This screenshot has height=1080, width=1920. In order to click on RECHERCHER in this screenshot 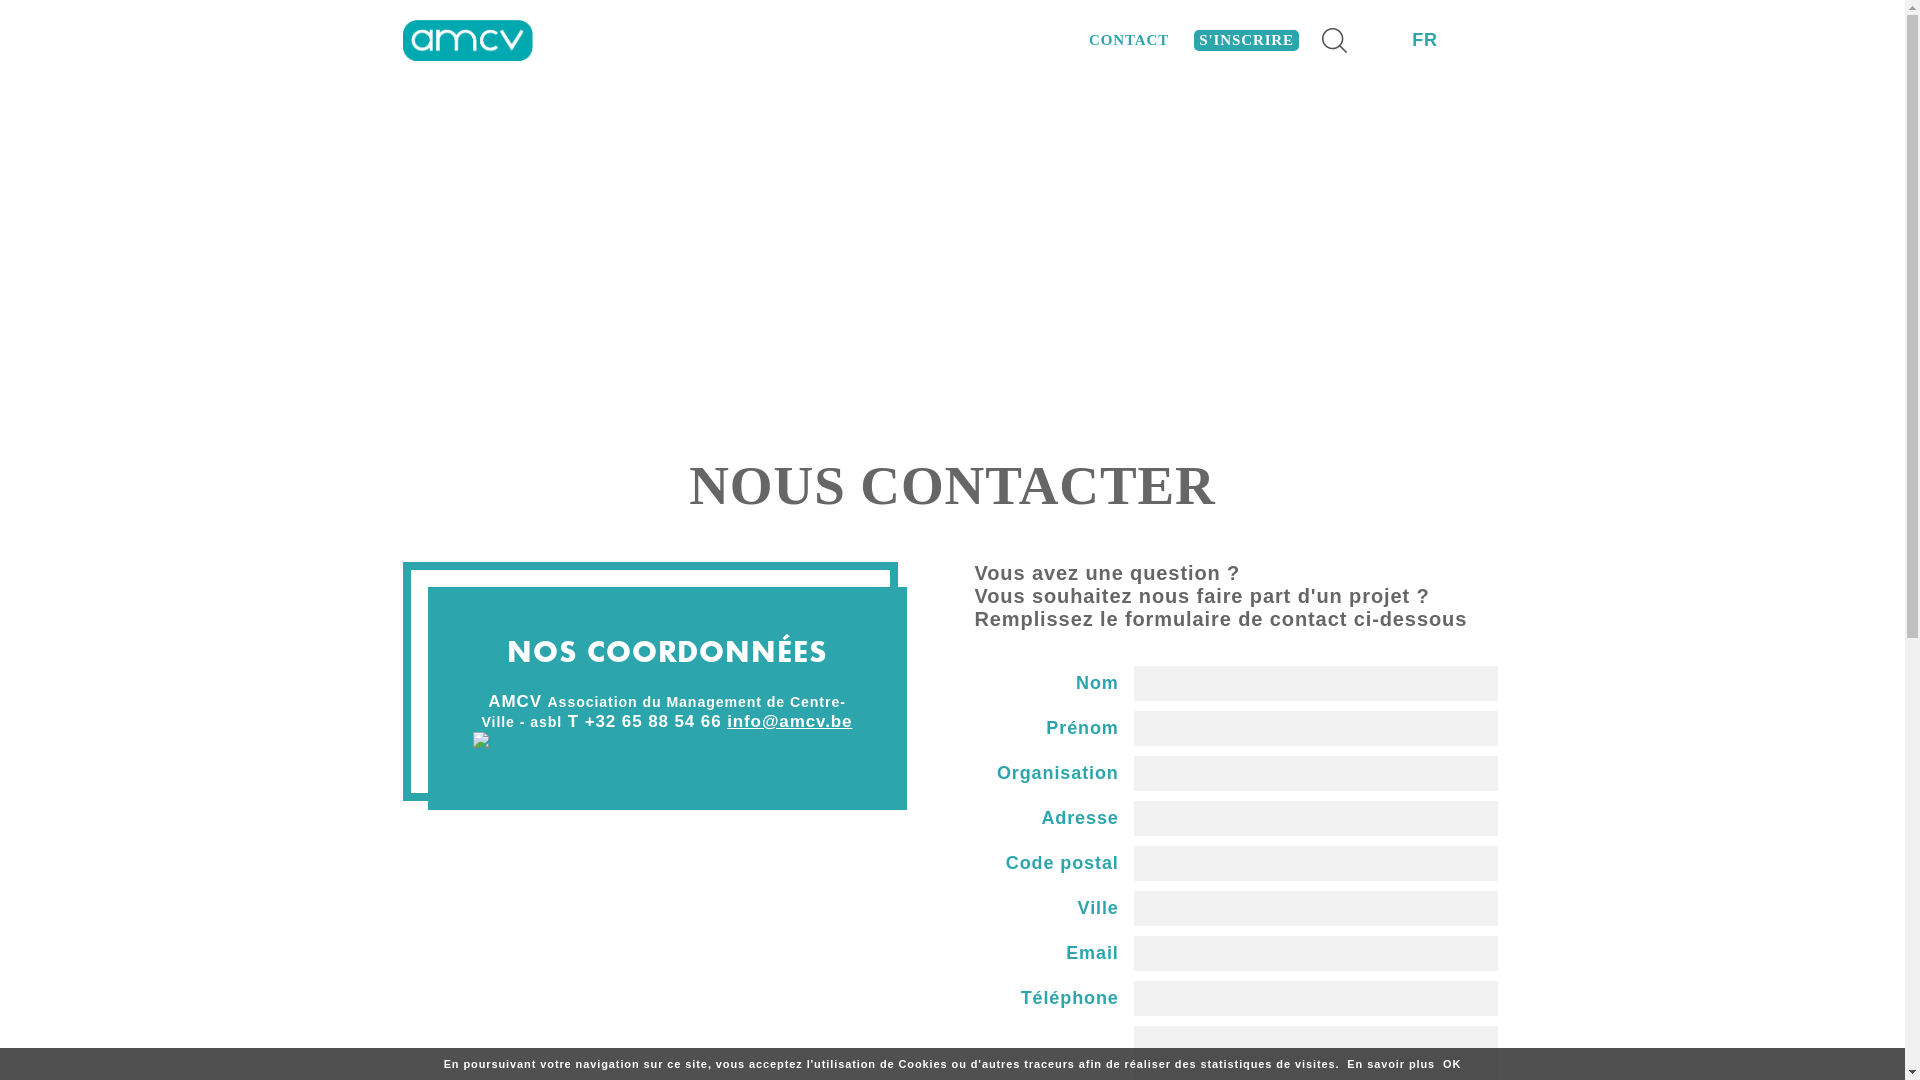, I will do `click(1334, 40)`.